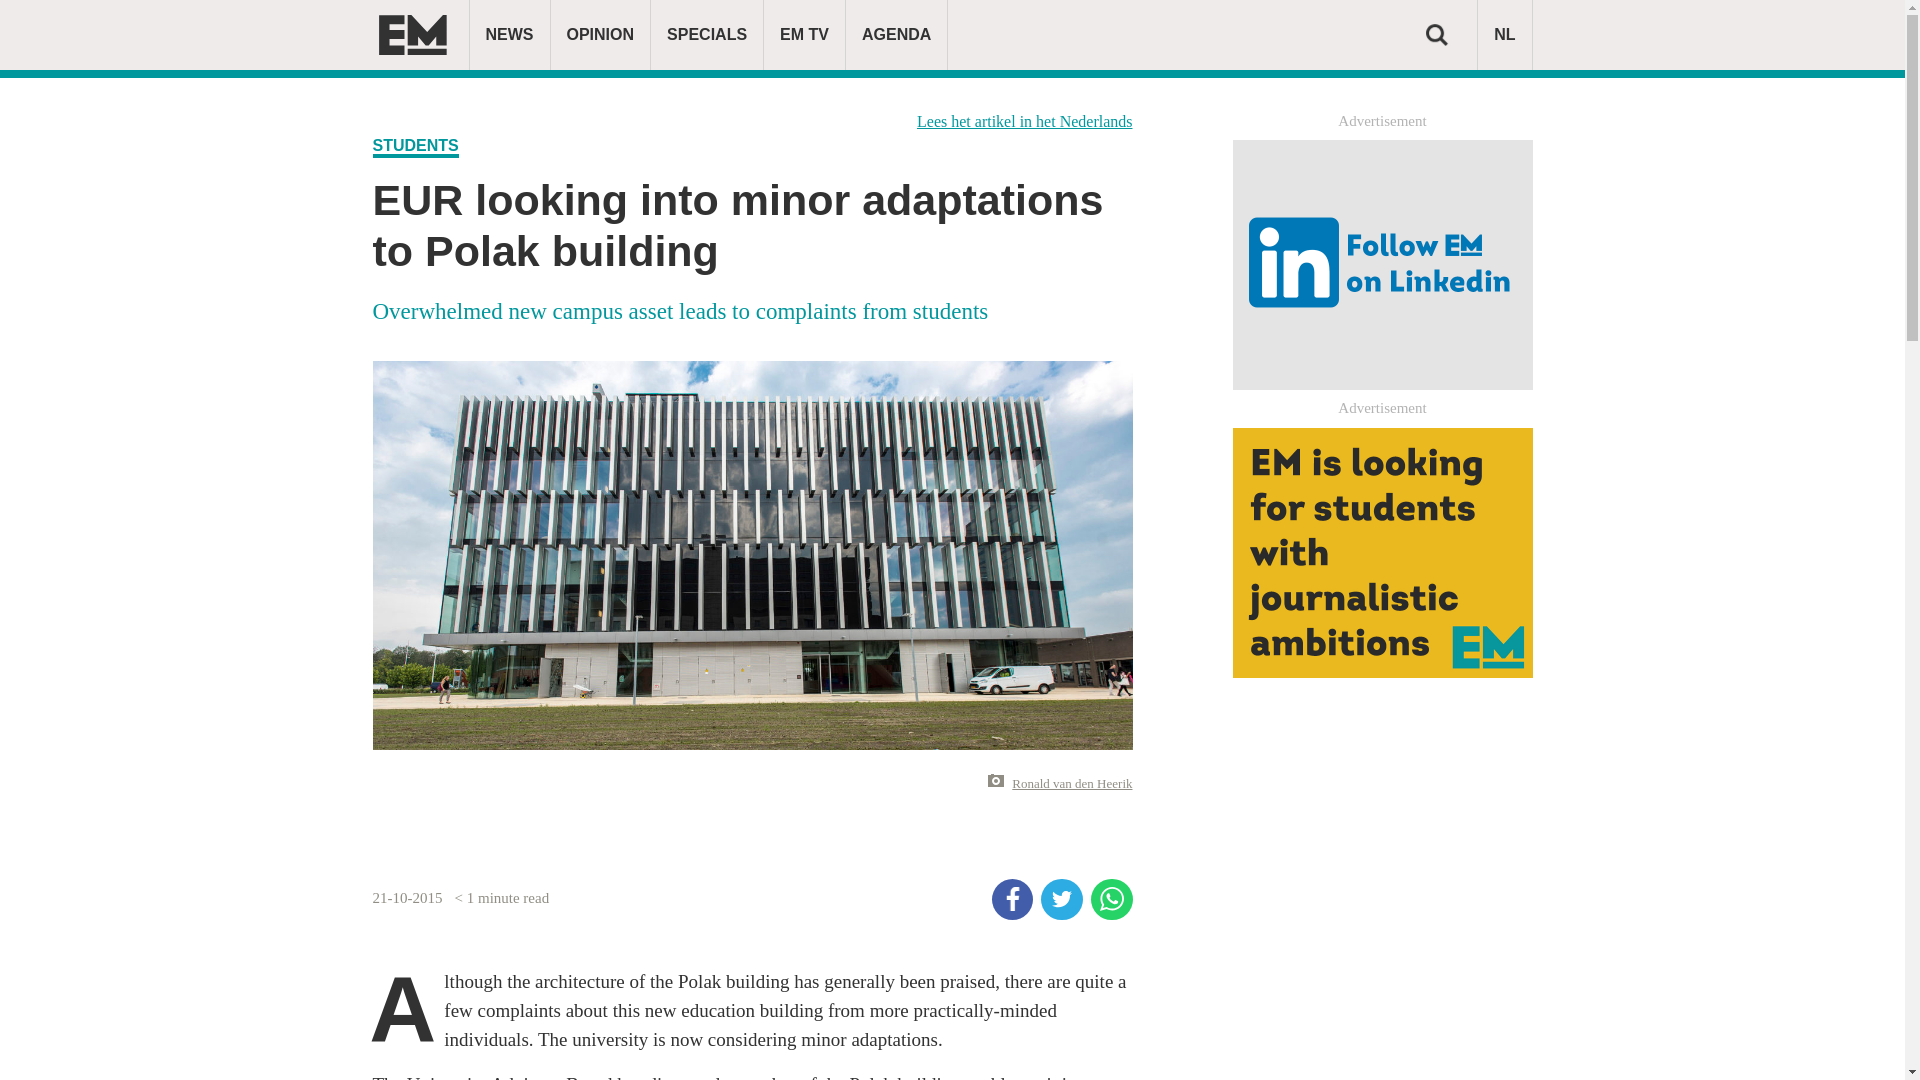  Describe the element at coordinates (1436, 34) in the screenshot. I see `Search` at that location.